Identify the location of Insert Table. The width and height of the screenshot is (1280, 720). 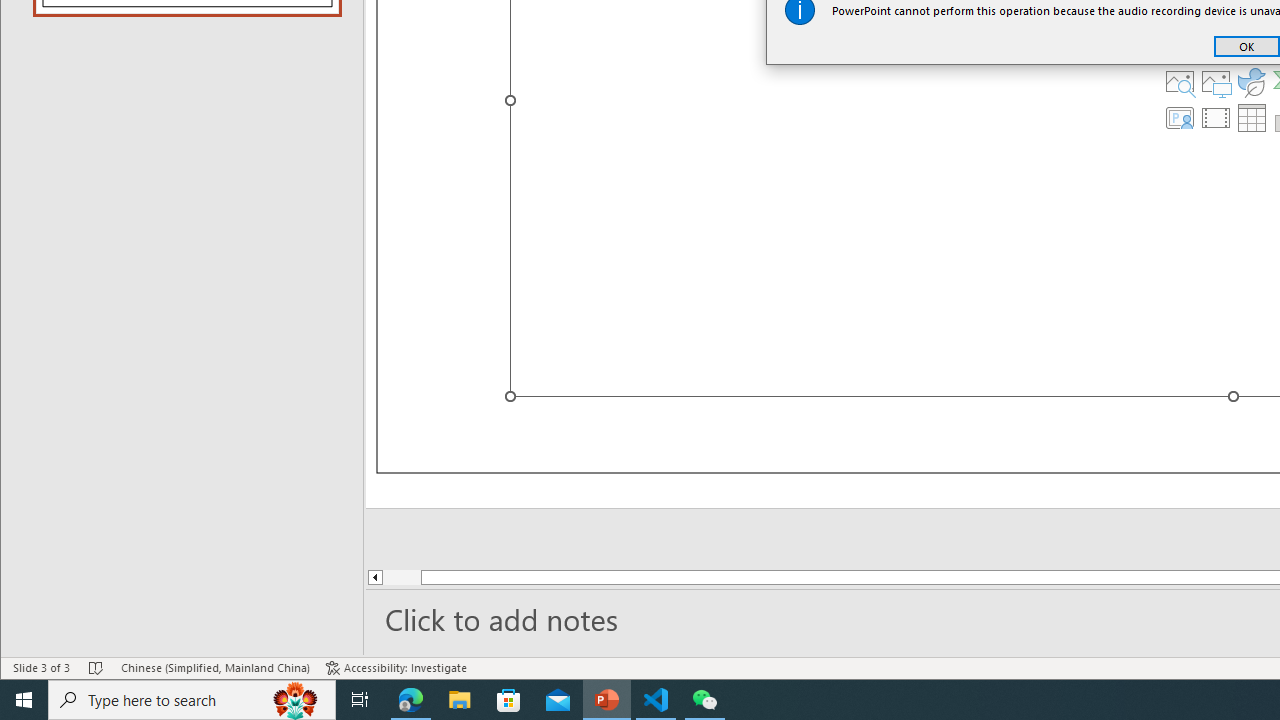
(1252, 118).